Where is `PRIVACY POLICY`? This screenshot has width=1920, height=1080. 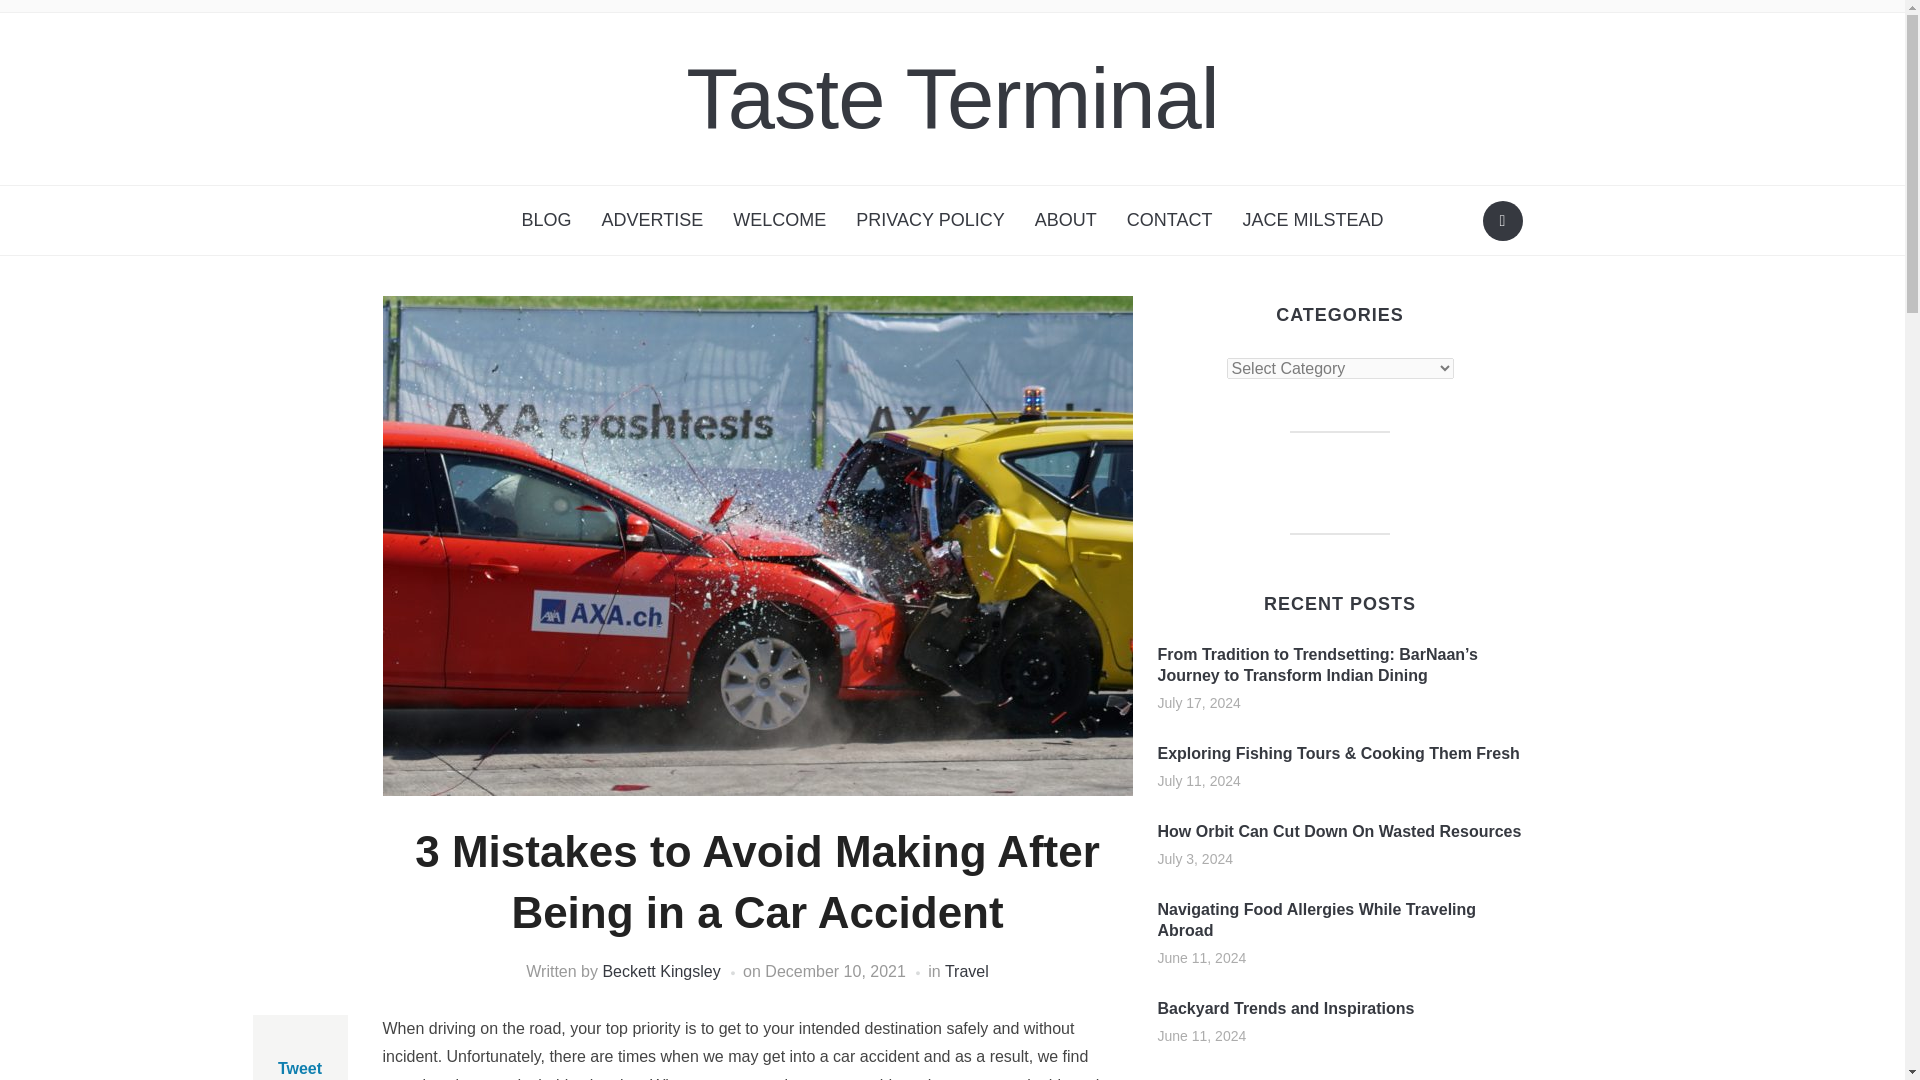
PRIVACY POLICY is located at coordinates (930, 220).